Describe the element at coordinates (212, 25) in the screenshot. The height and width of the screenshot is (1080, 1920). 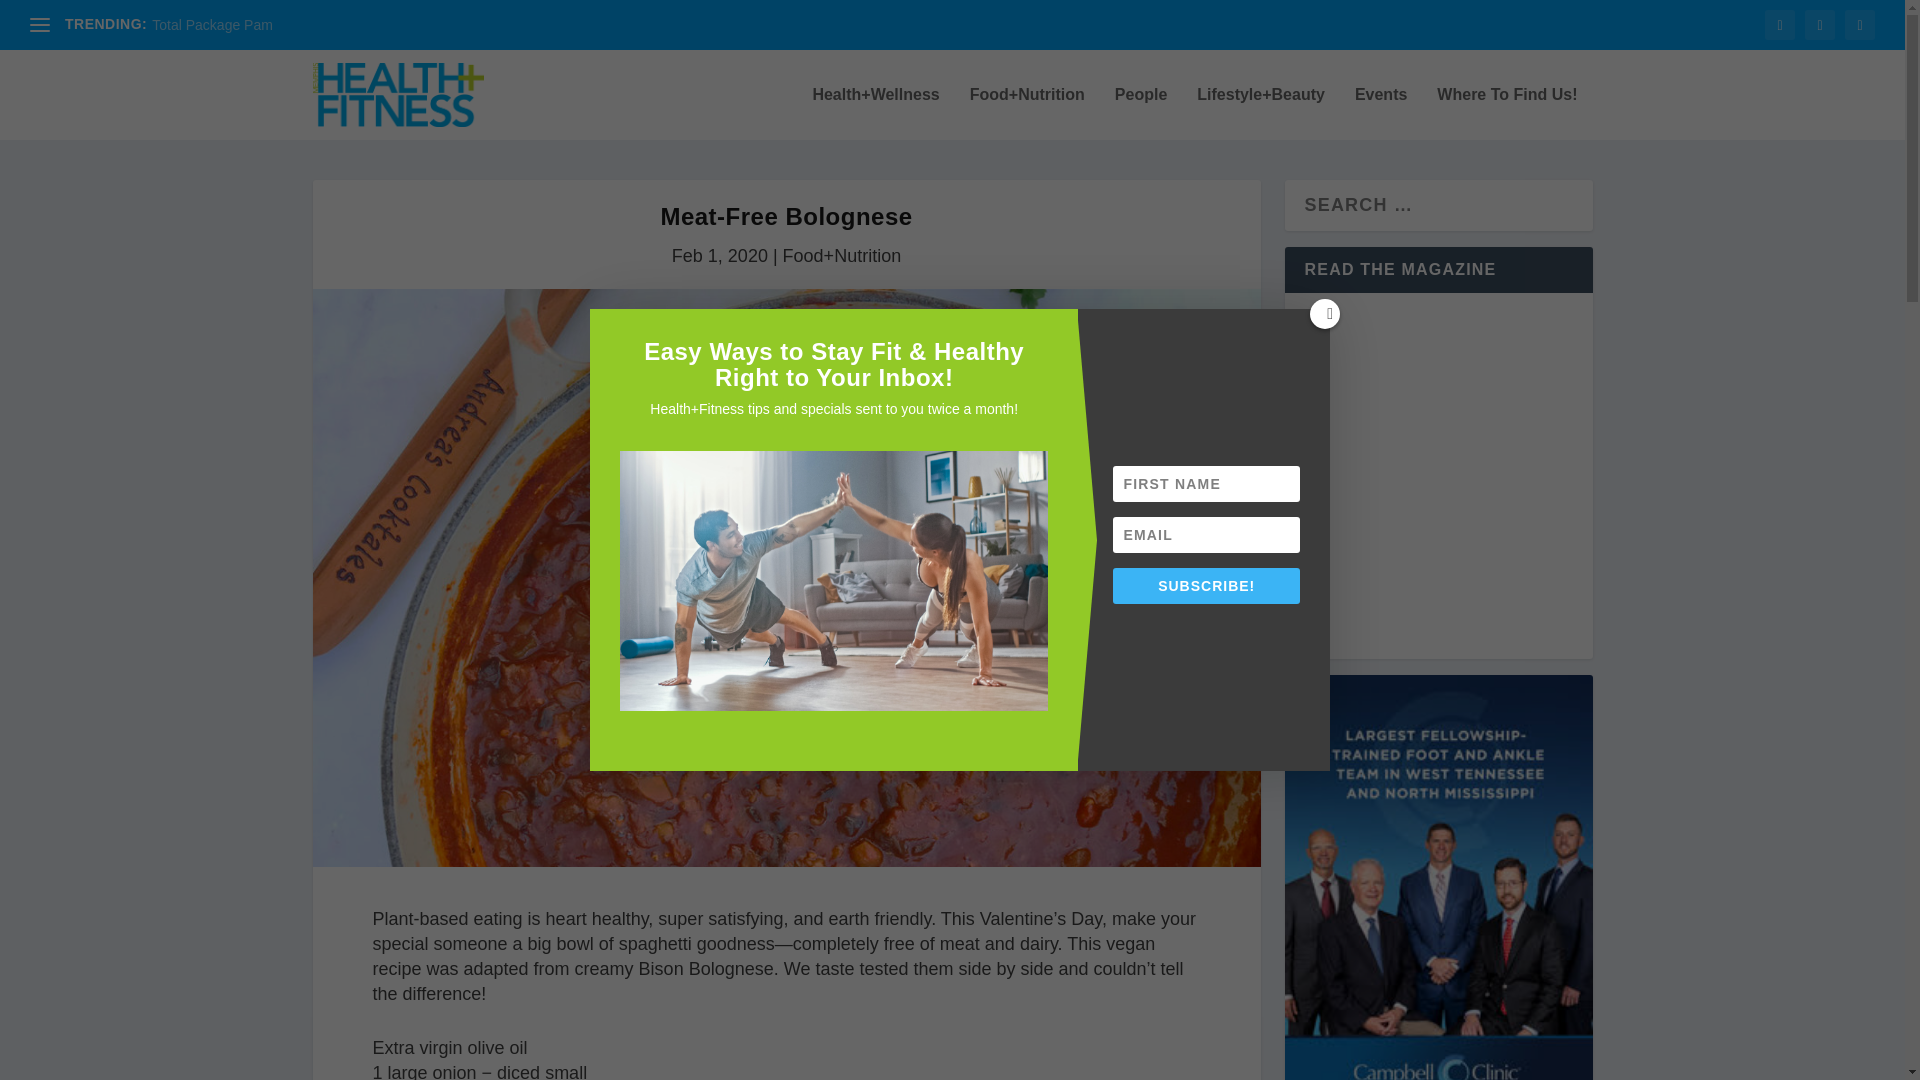
I see `Total Package Pam` at that location.